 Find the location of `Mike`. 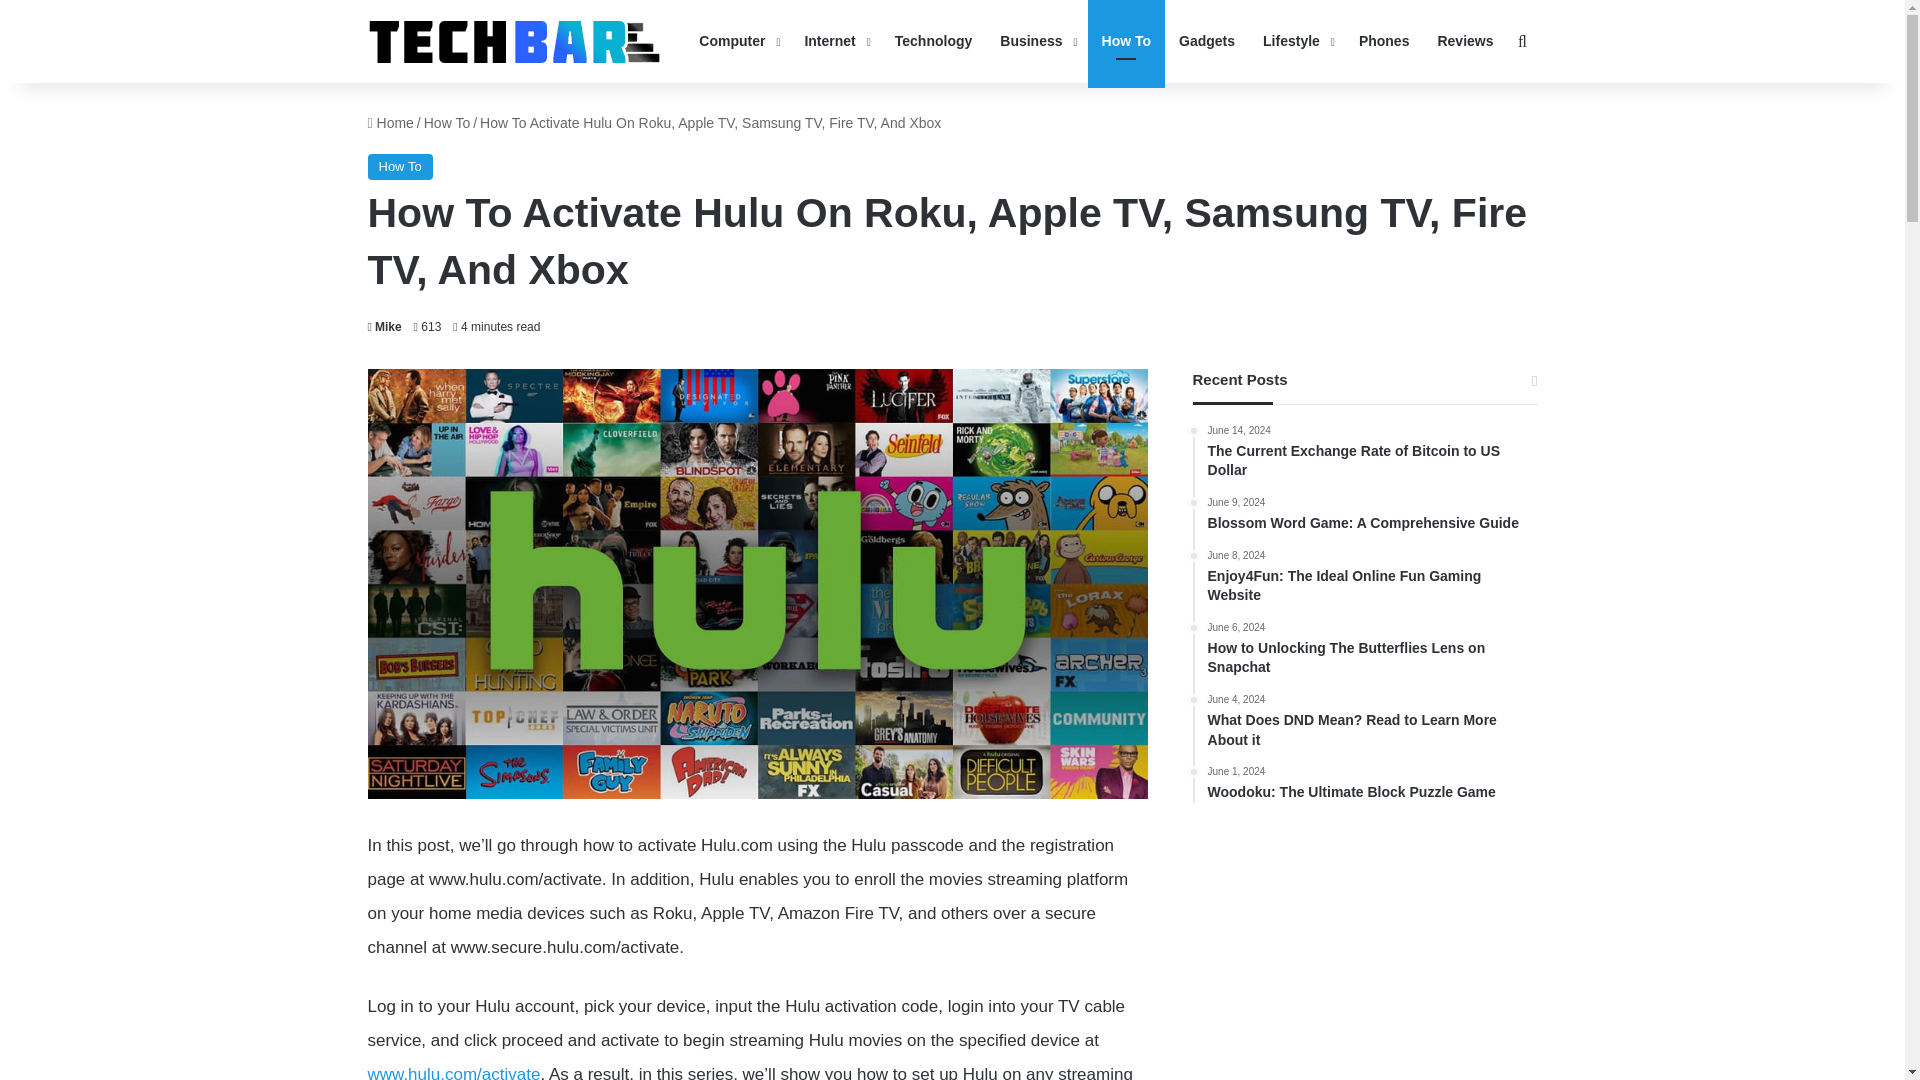

Mike is located at coordinates (384, 326).